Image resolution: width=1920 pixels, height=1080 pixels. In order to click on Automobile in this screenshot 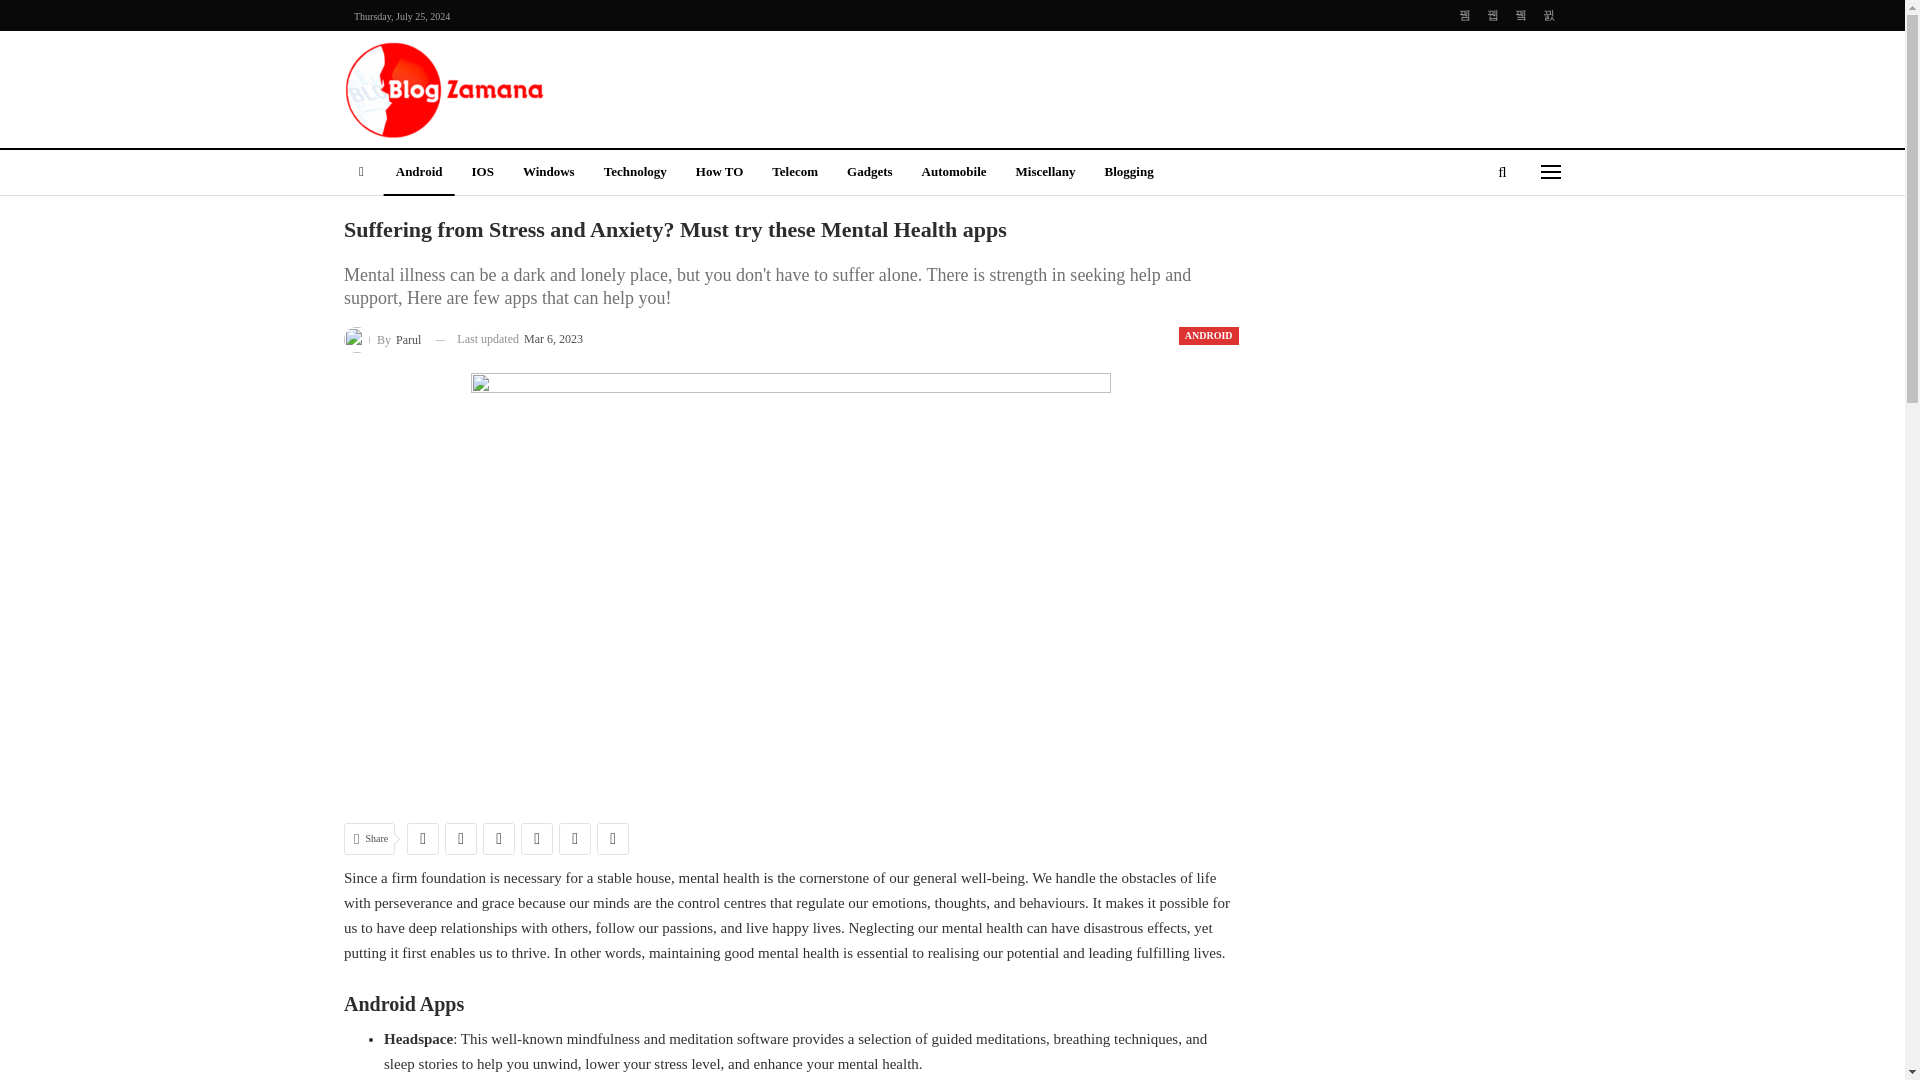, I will do `click(954, 173)`.